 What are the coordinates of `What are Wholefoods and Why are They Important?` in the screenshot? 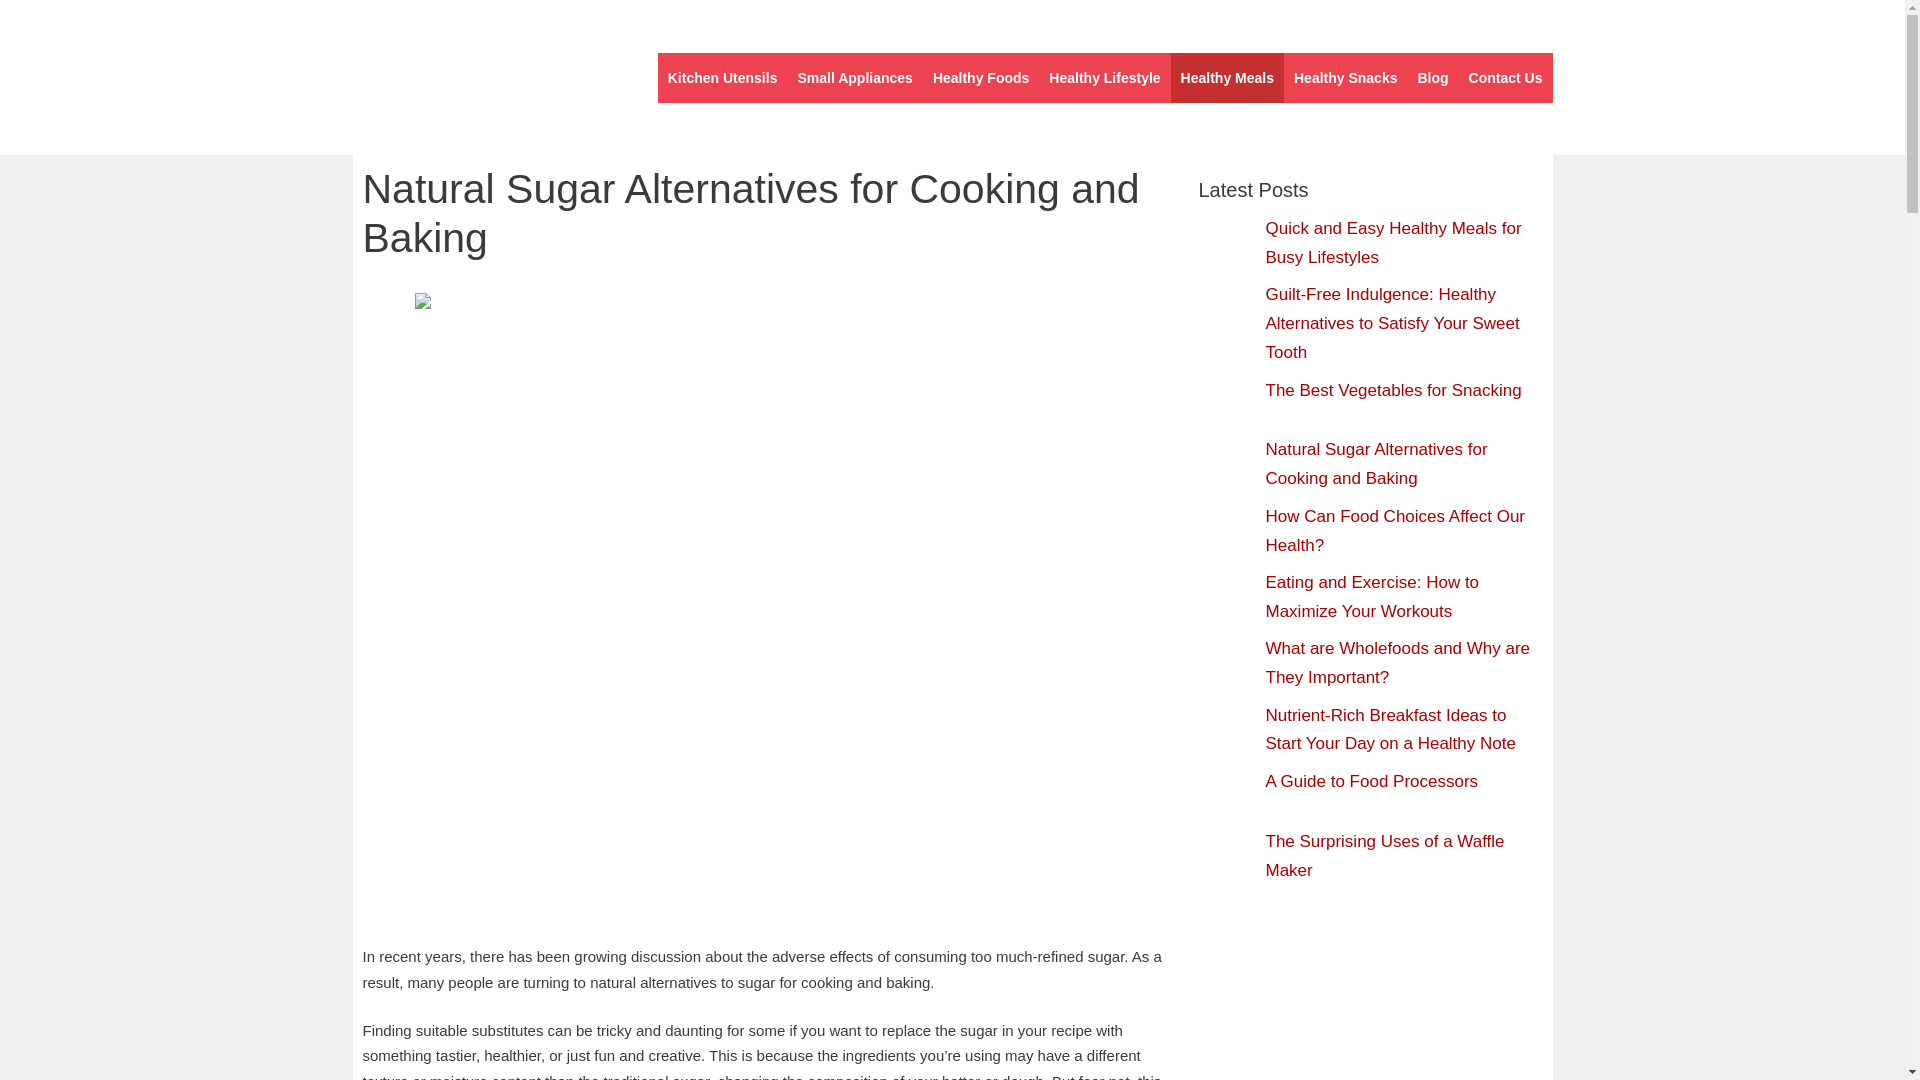 It's located at (1398, 662).